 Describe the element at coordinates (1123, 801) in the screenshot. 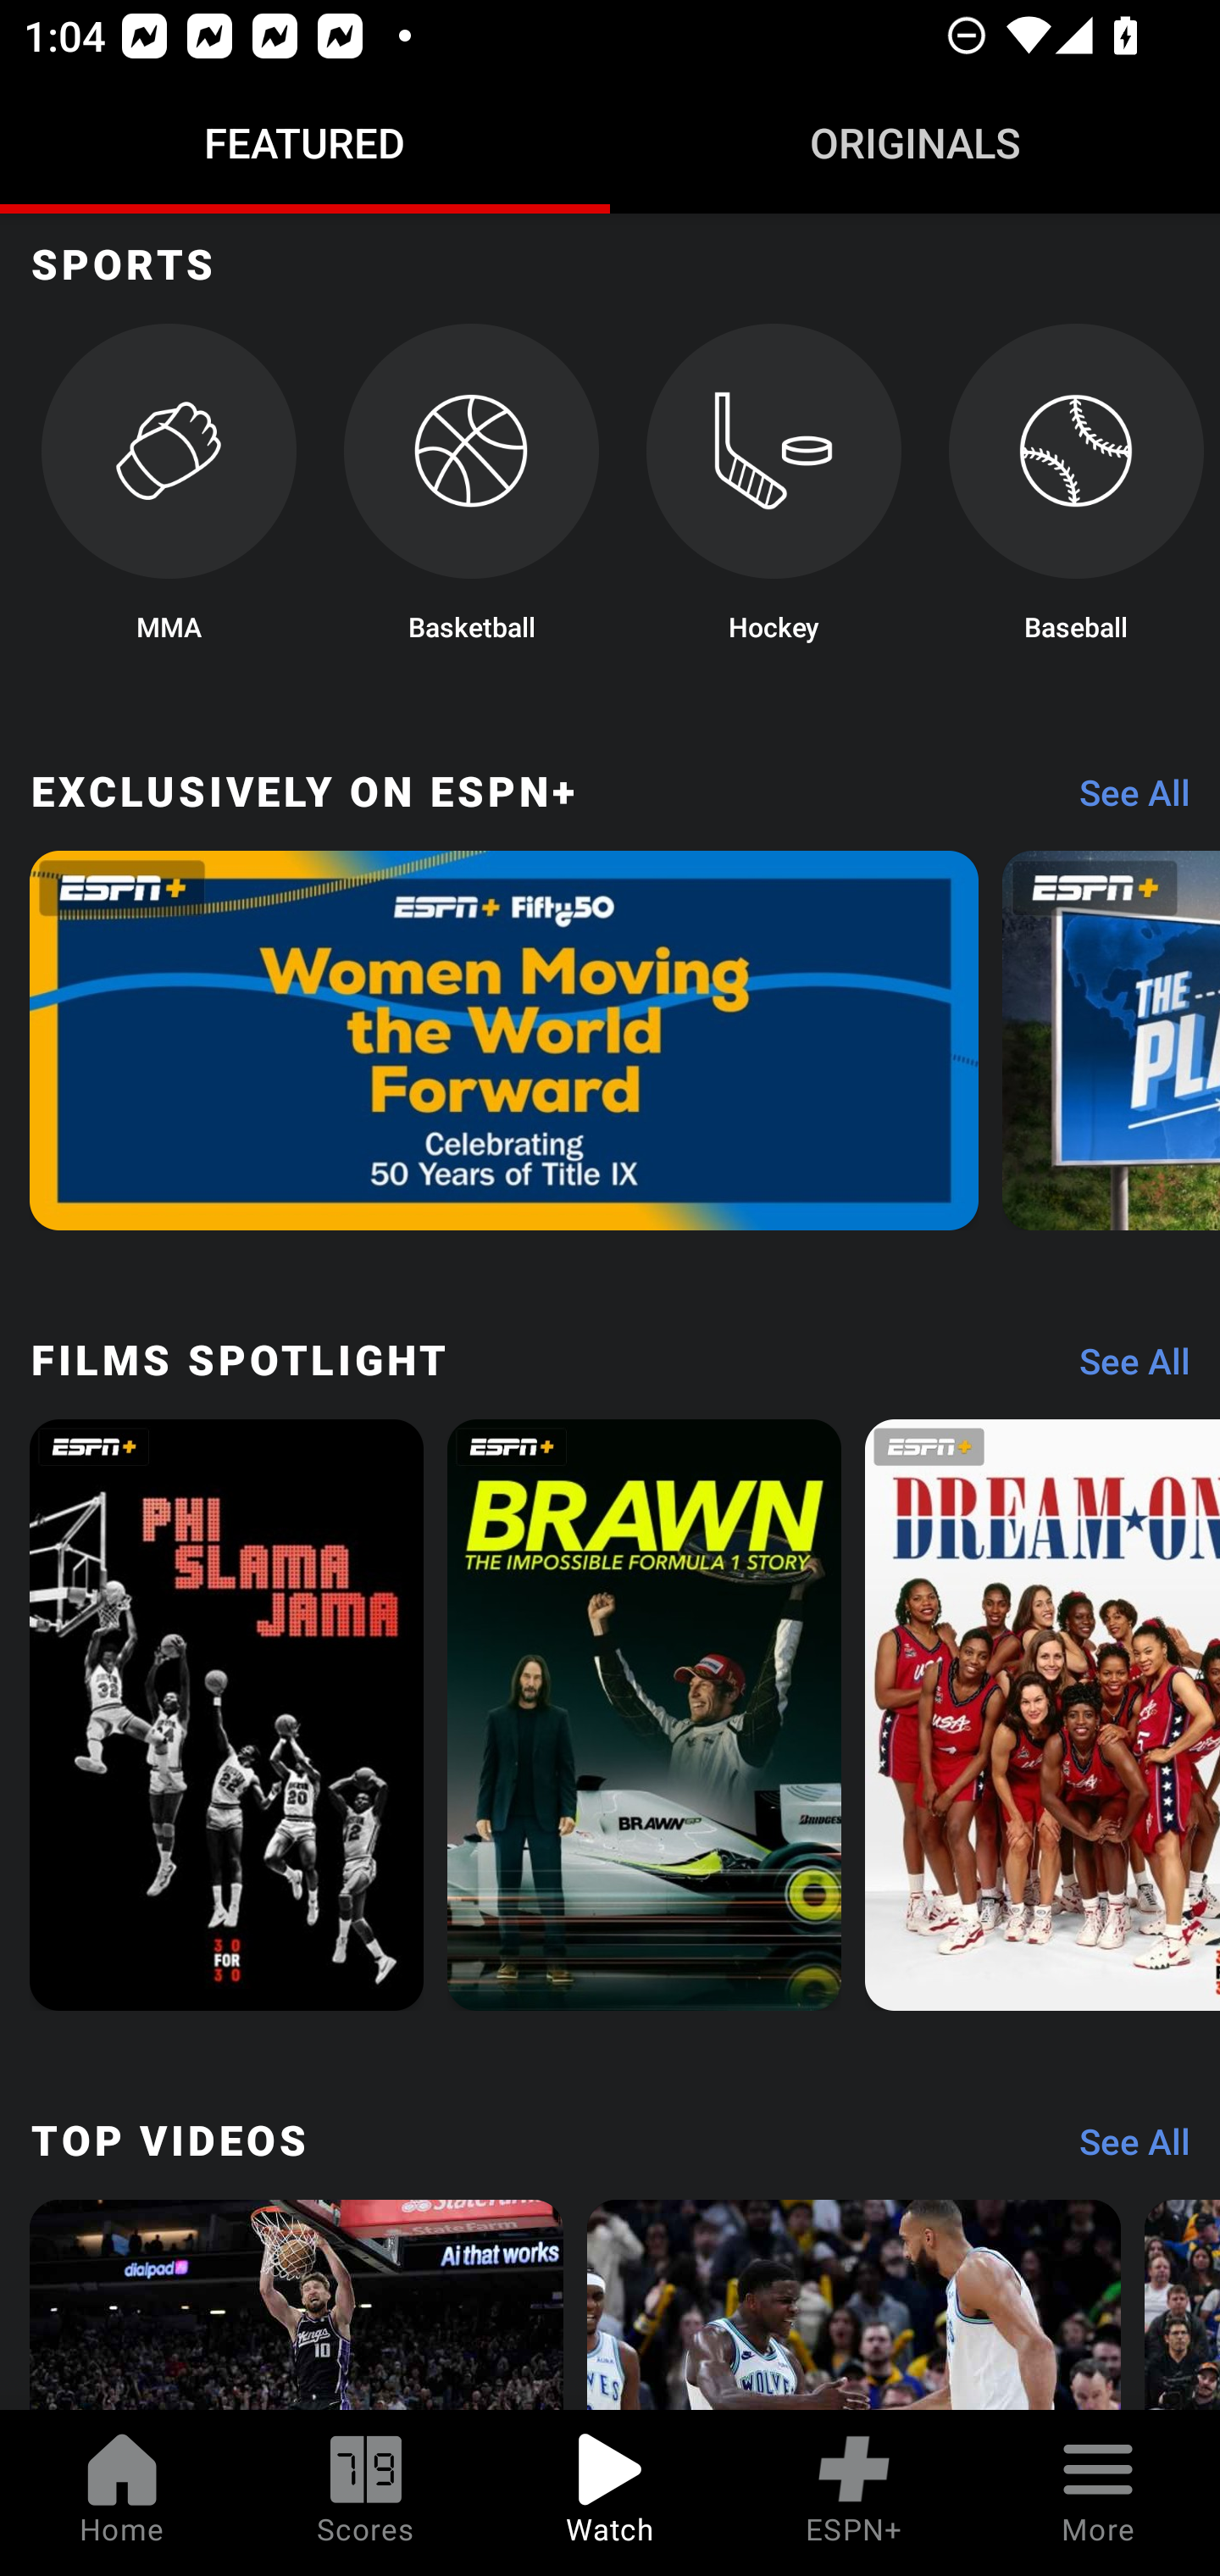

I see `See All` at that location.